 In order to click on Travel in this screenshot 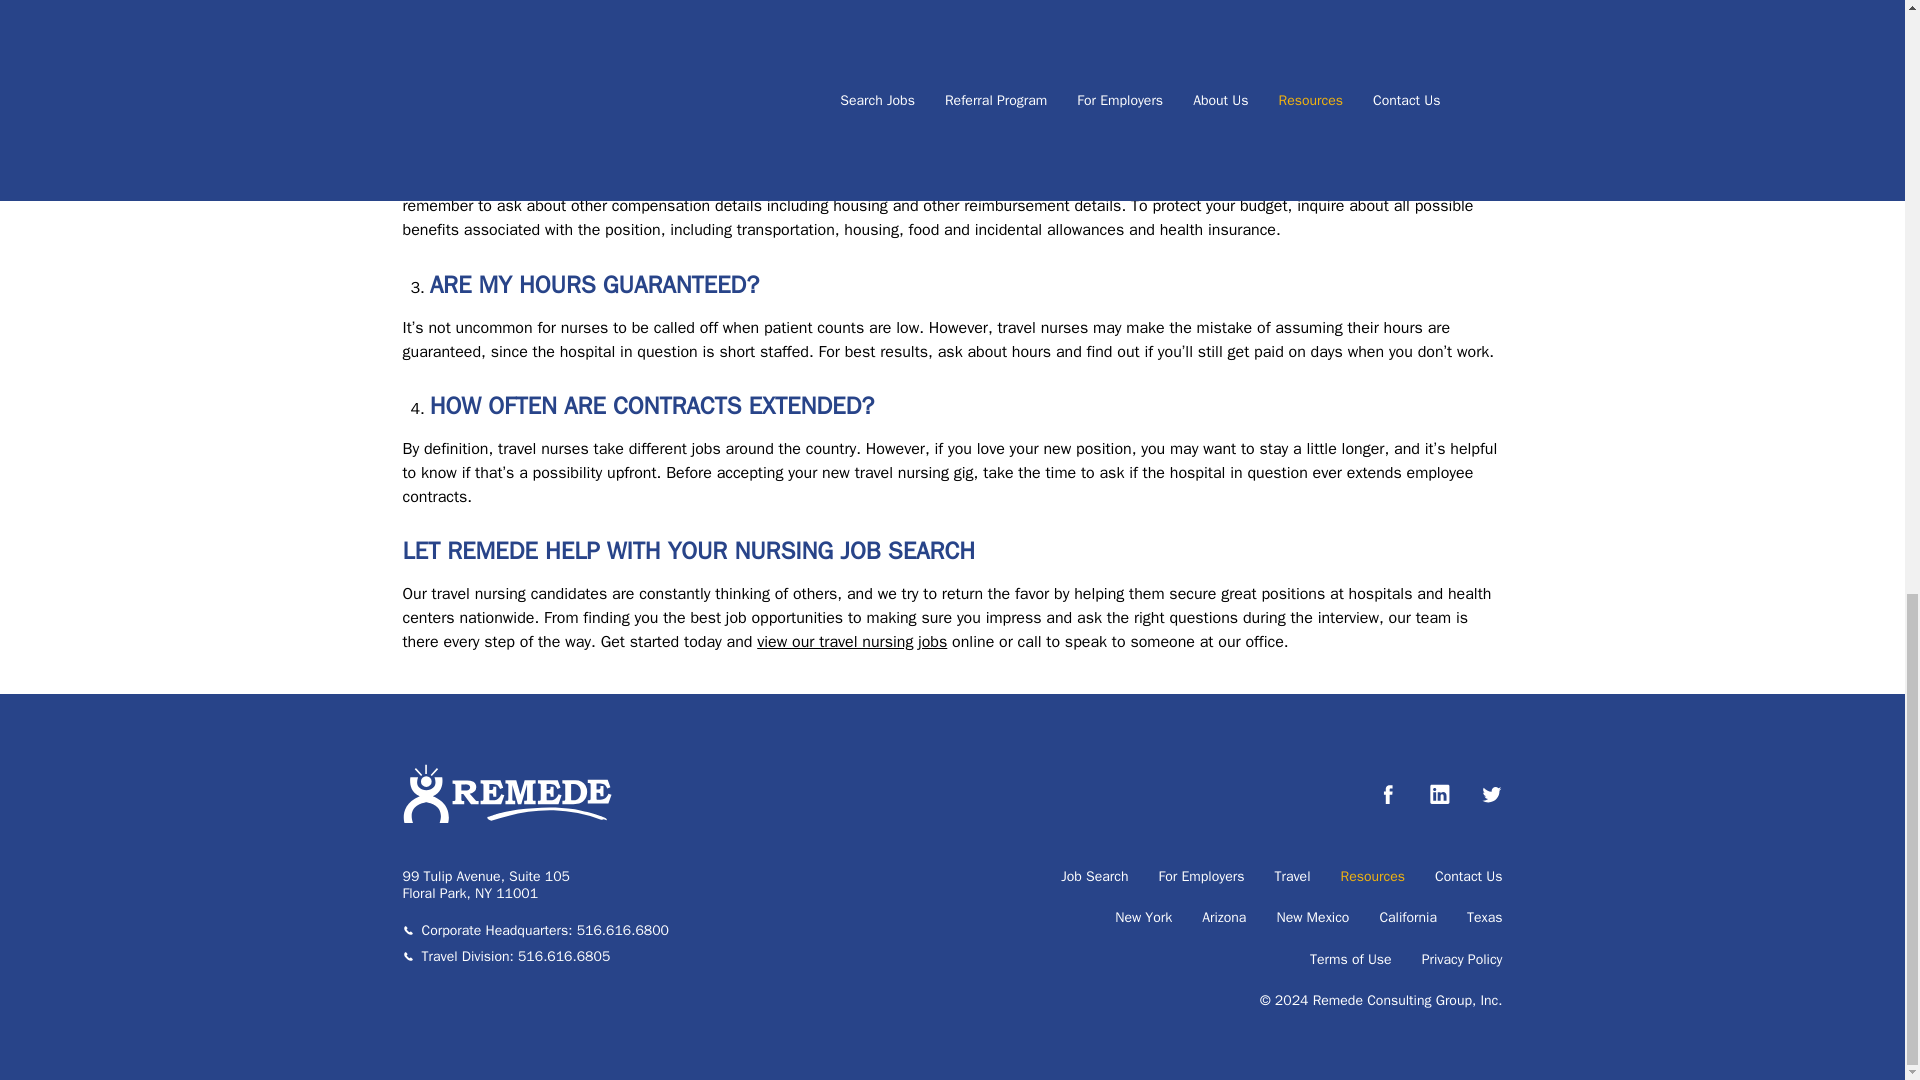, I will do `click(1292, 876)`.